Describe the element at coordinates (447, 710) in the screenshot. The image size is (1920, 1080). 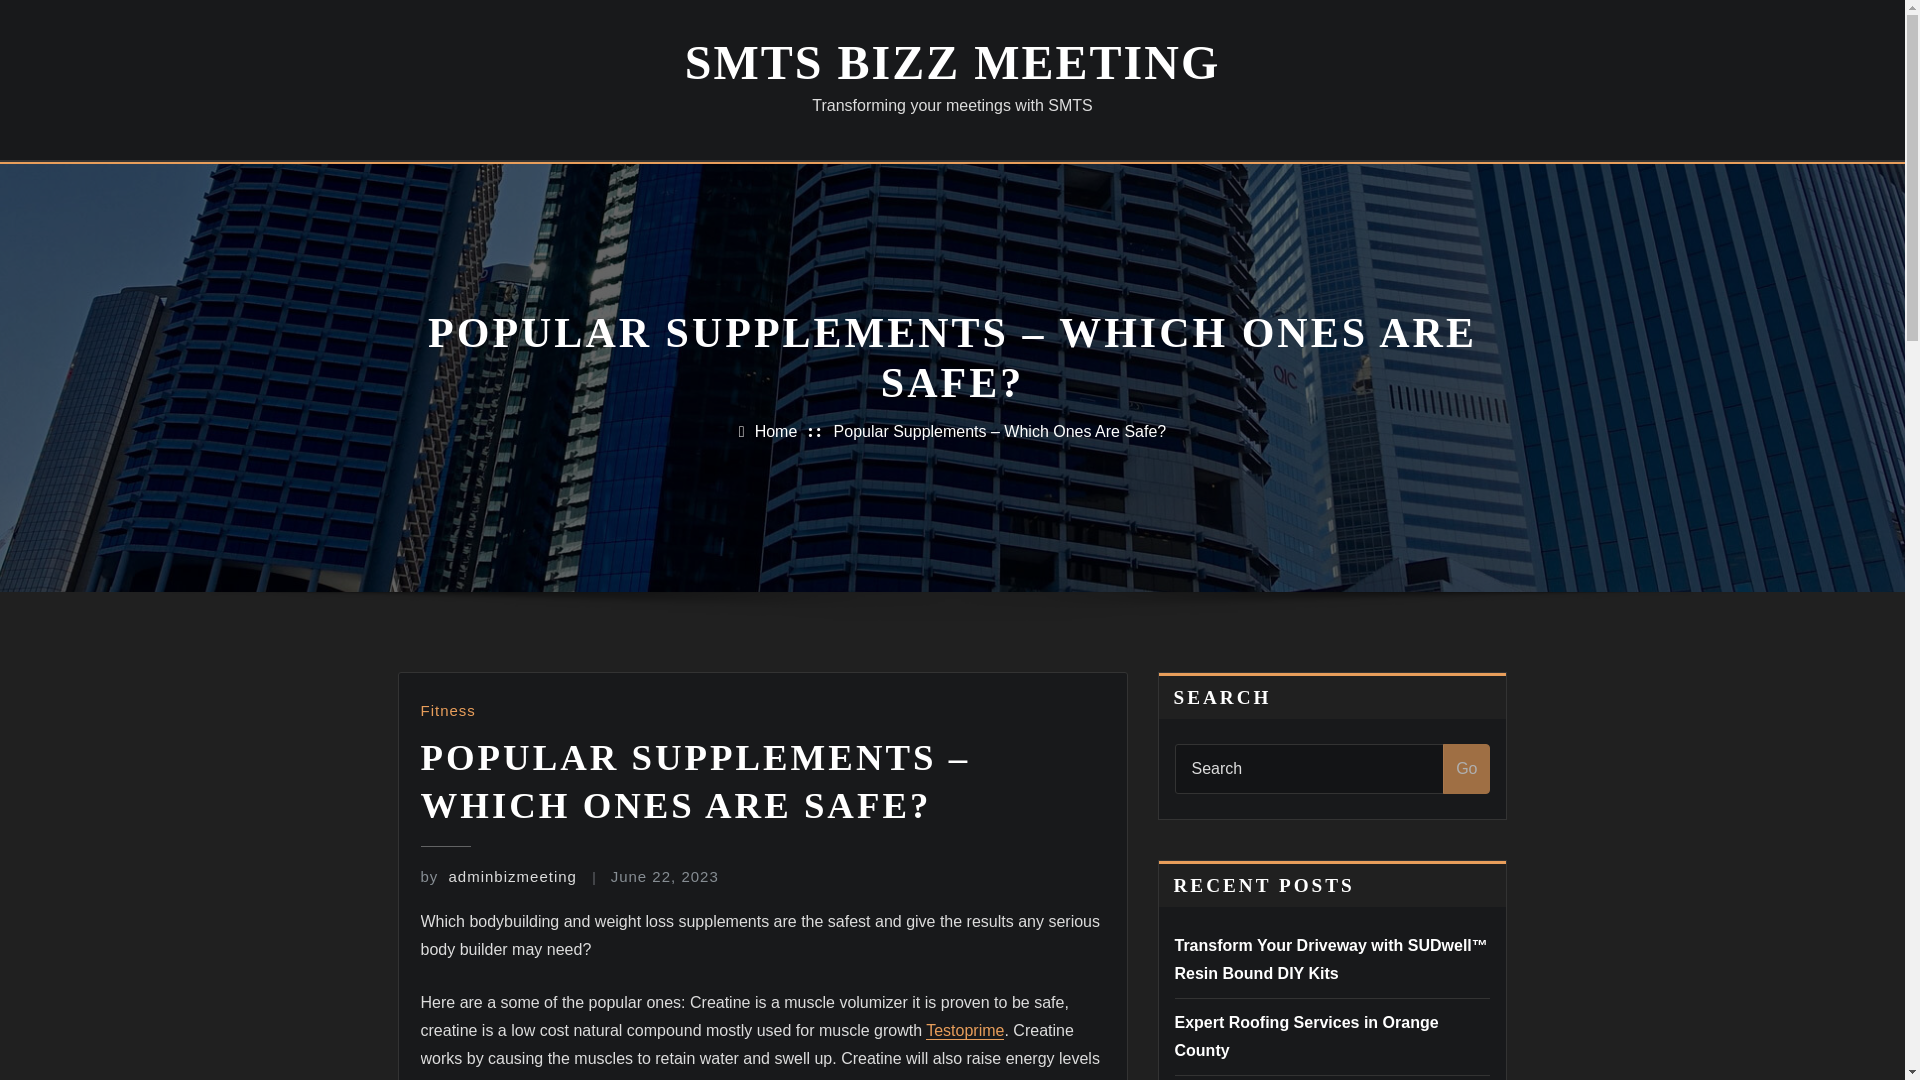
I see `Fitness` at that location.